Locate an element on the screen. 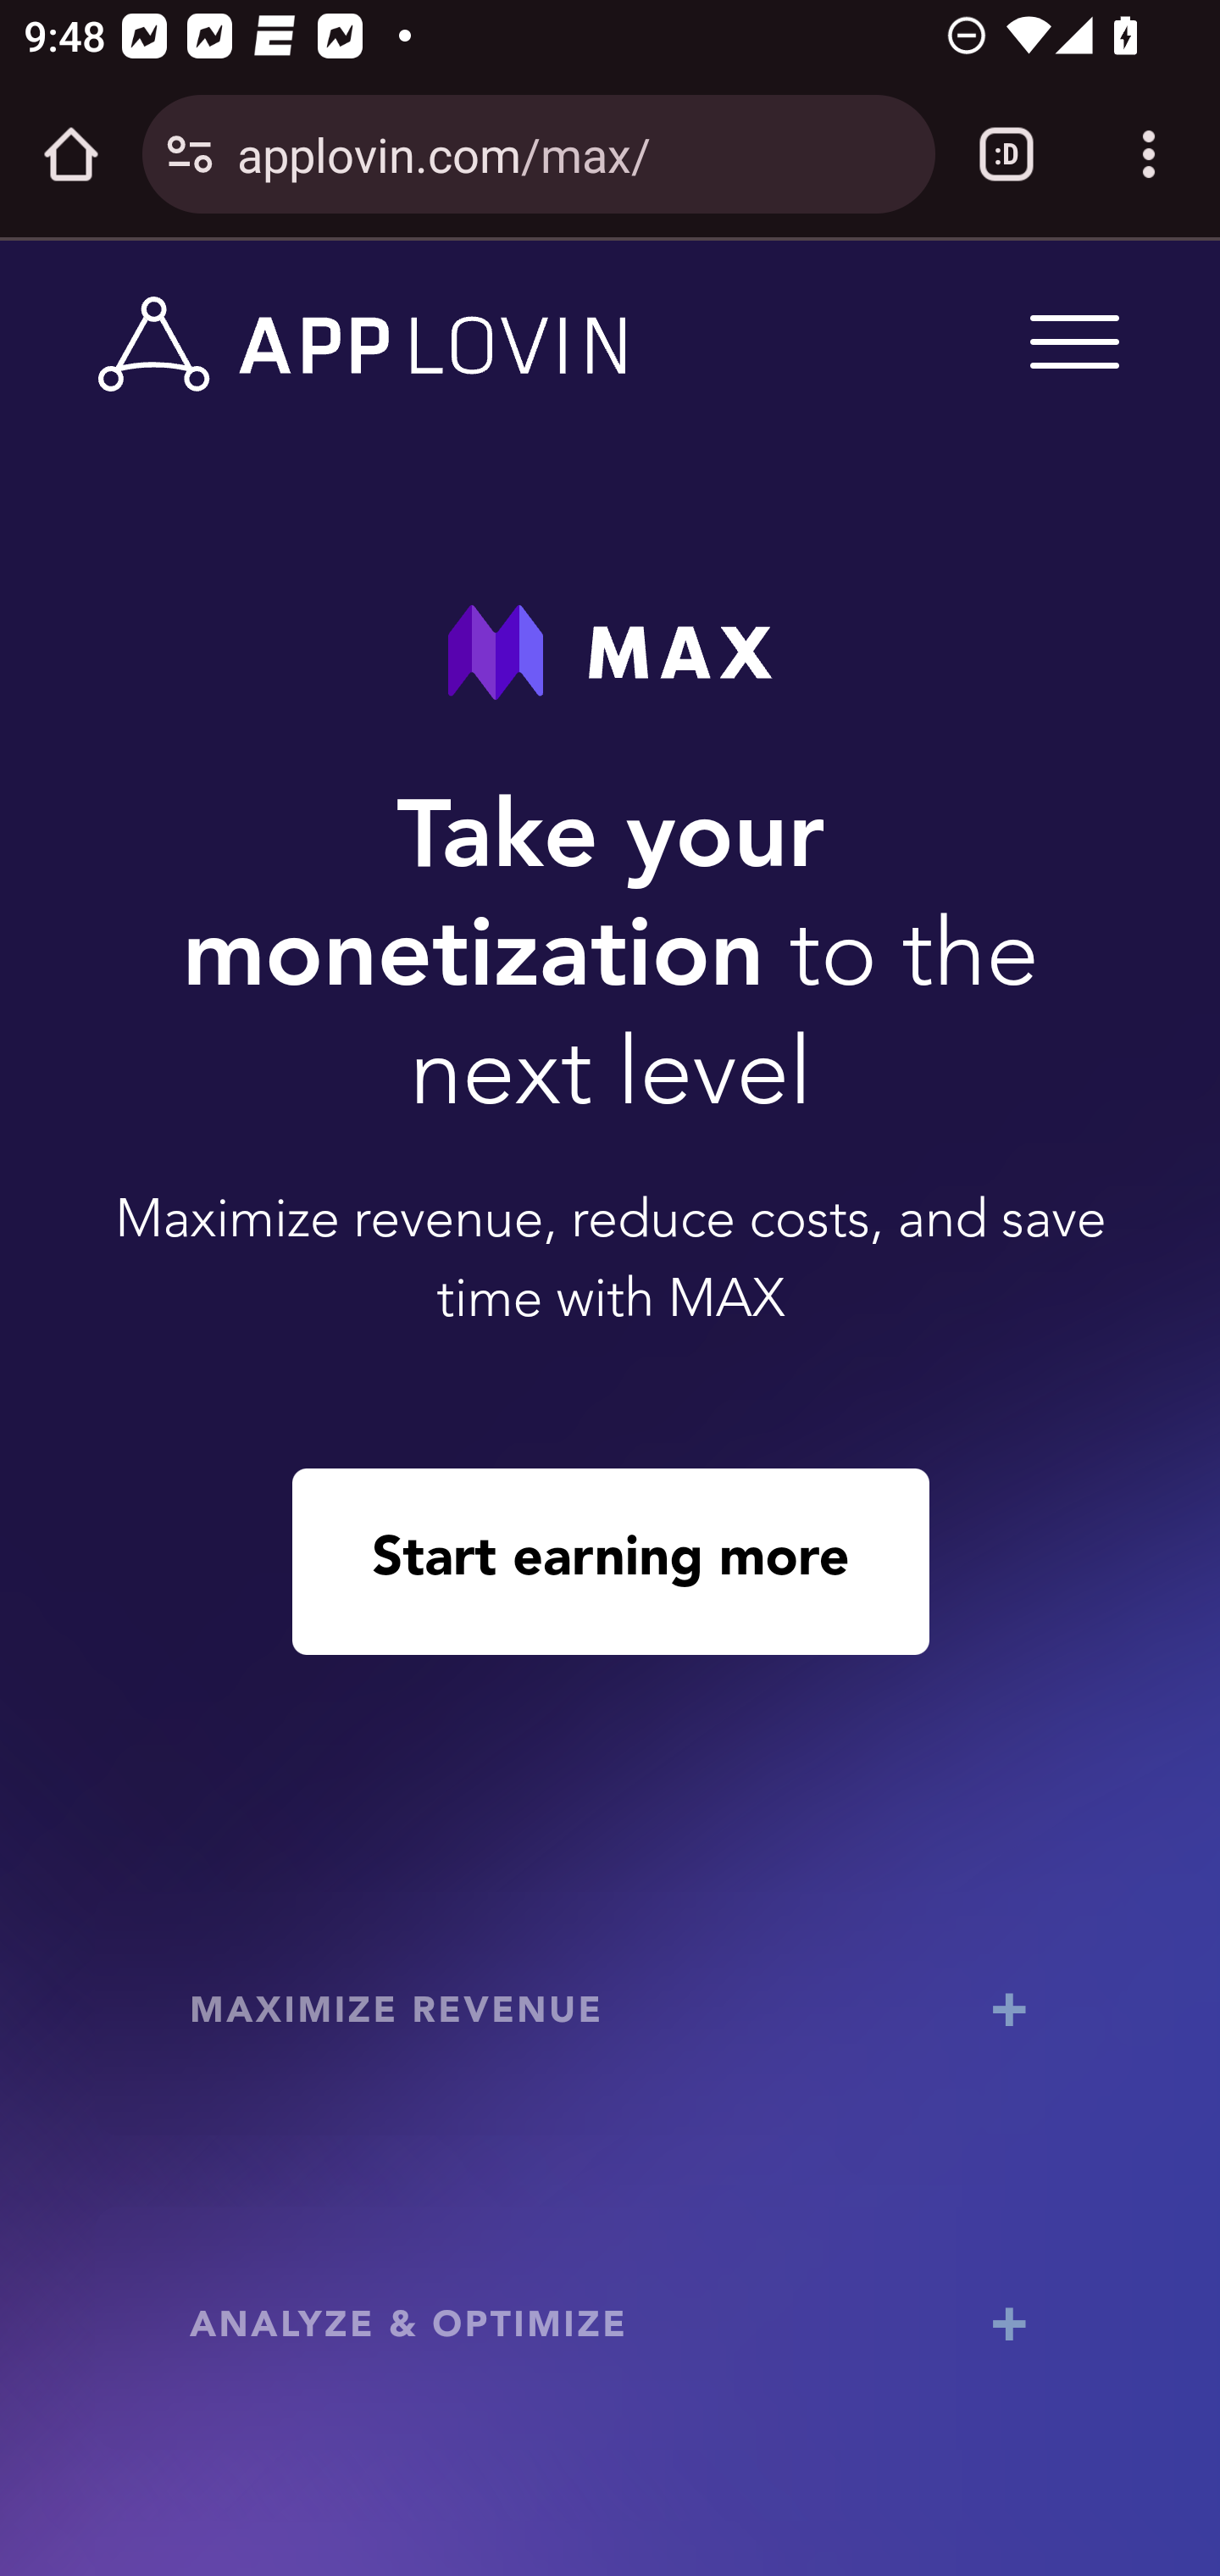 This screenshot has width=1220, height=2576. Start earning more is located at coordinates (610, 1561).